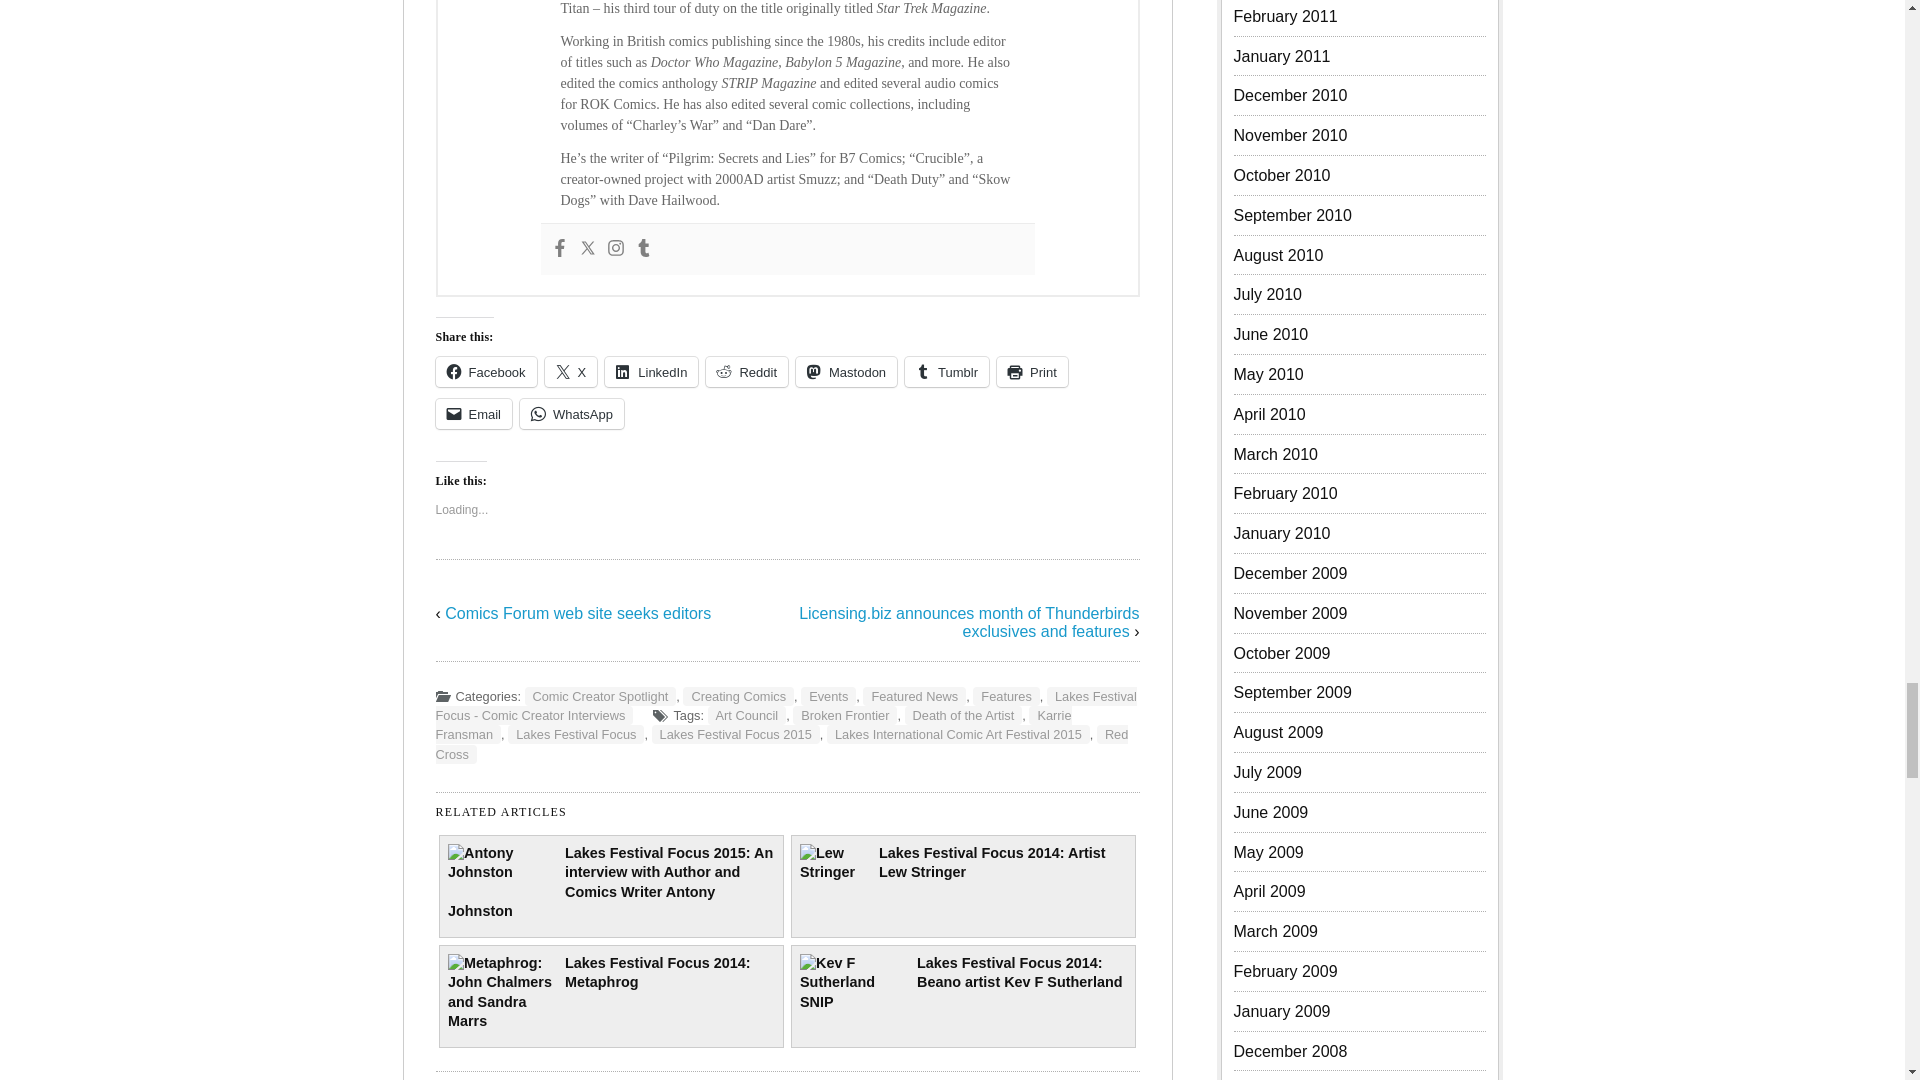 The image size is (1920, 1080). I want to click on Click to share on Tumblr, so click(946, 372).